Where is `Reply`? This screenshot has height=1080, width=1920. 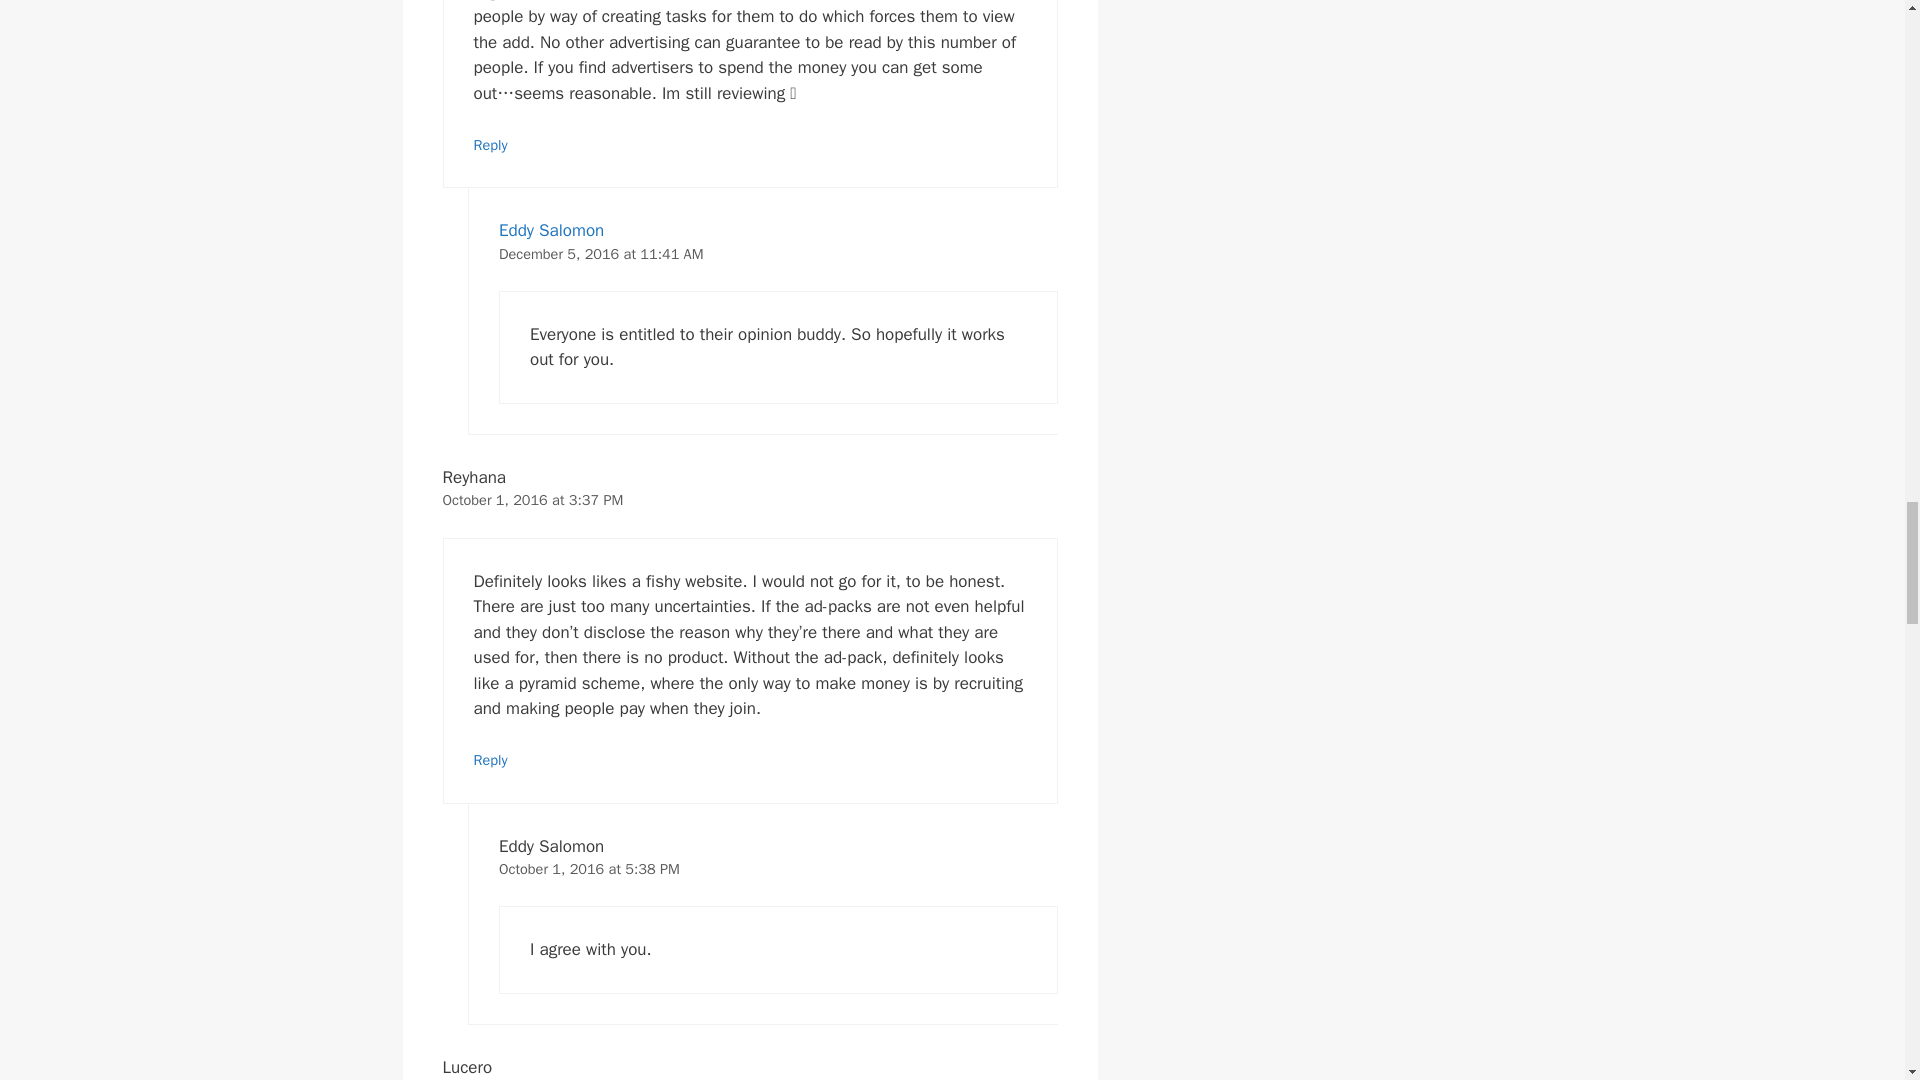 Reply is located at coordinates (491, 145).